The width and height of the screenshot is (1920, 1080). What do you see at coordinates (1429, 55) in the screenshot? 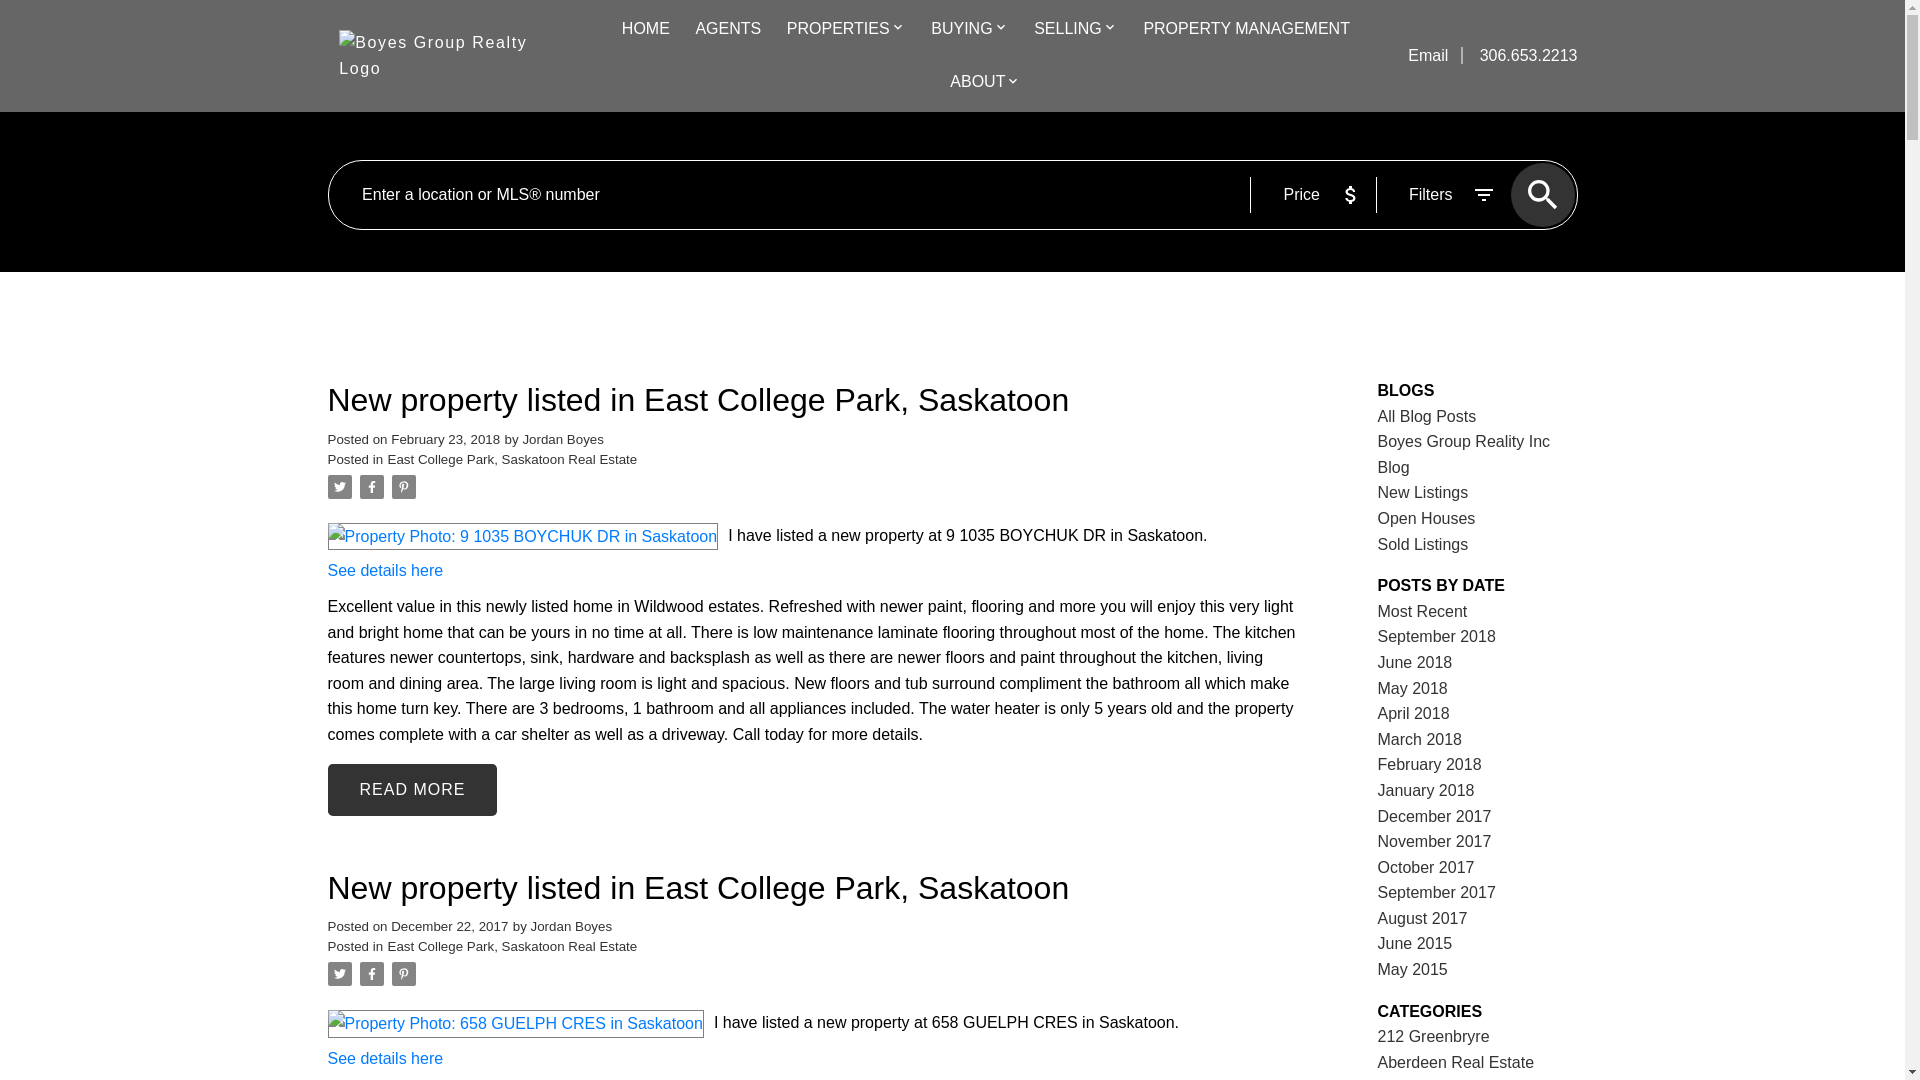
I see `Email` at bounding box center [1429, 55].